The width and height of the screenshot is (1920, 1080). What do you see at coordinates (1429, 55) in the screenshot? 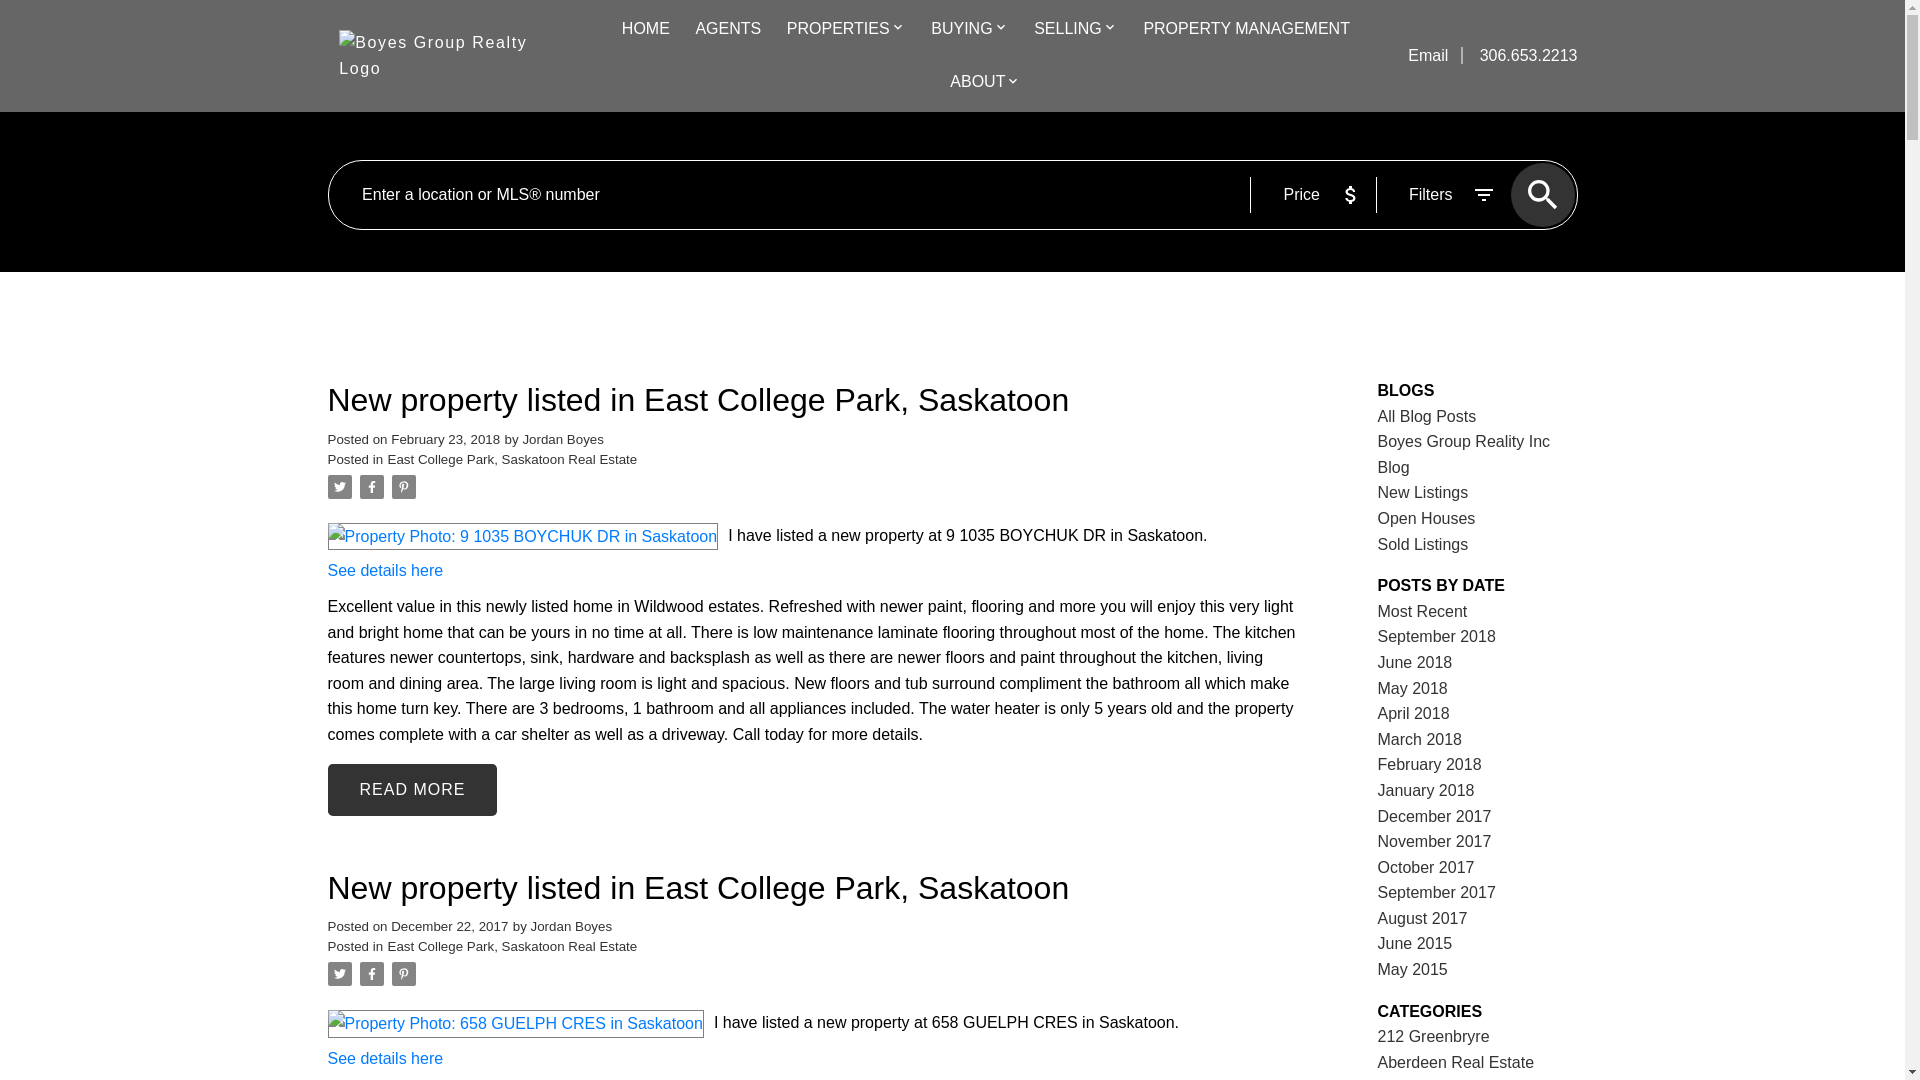
I see `Email` at bounding box center [1429, 55].